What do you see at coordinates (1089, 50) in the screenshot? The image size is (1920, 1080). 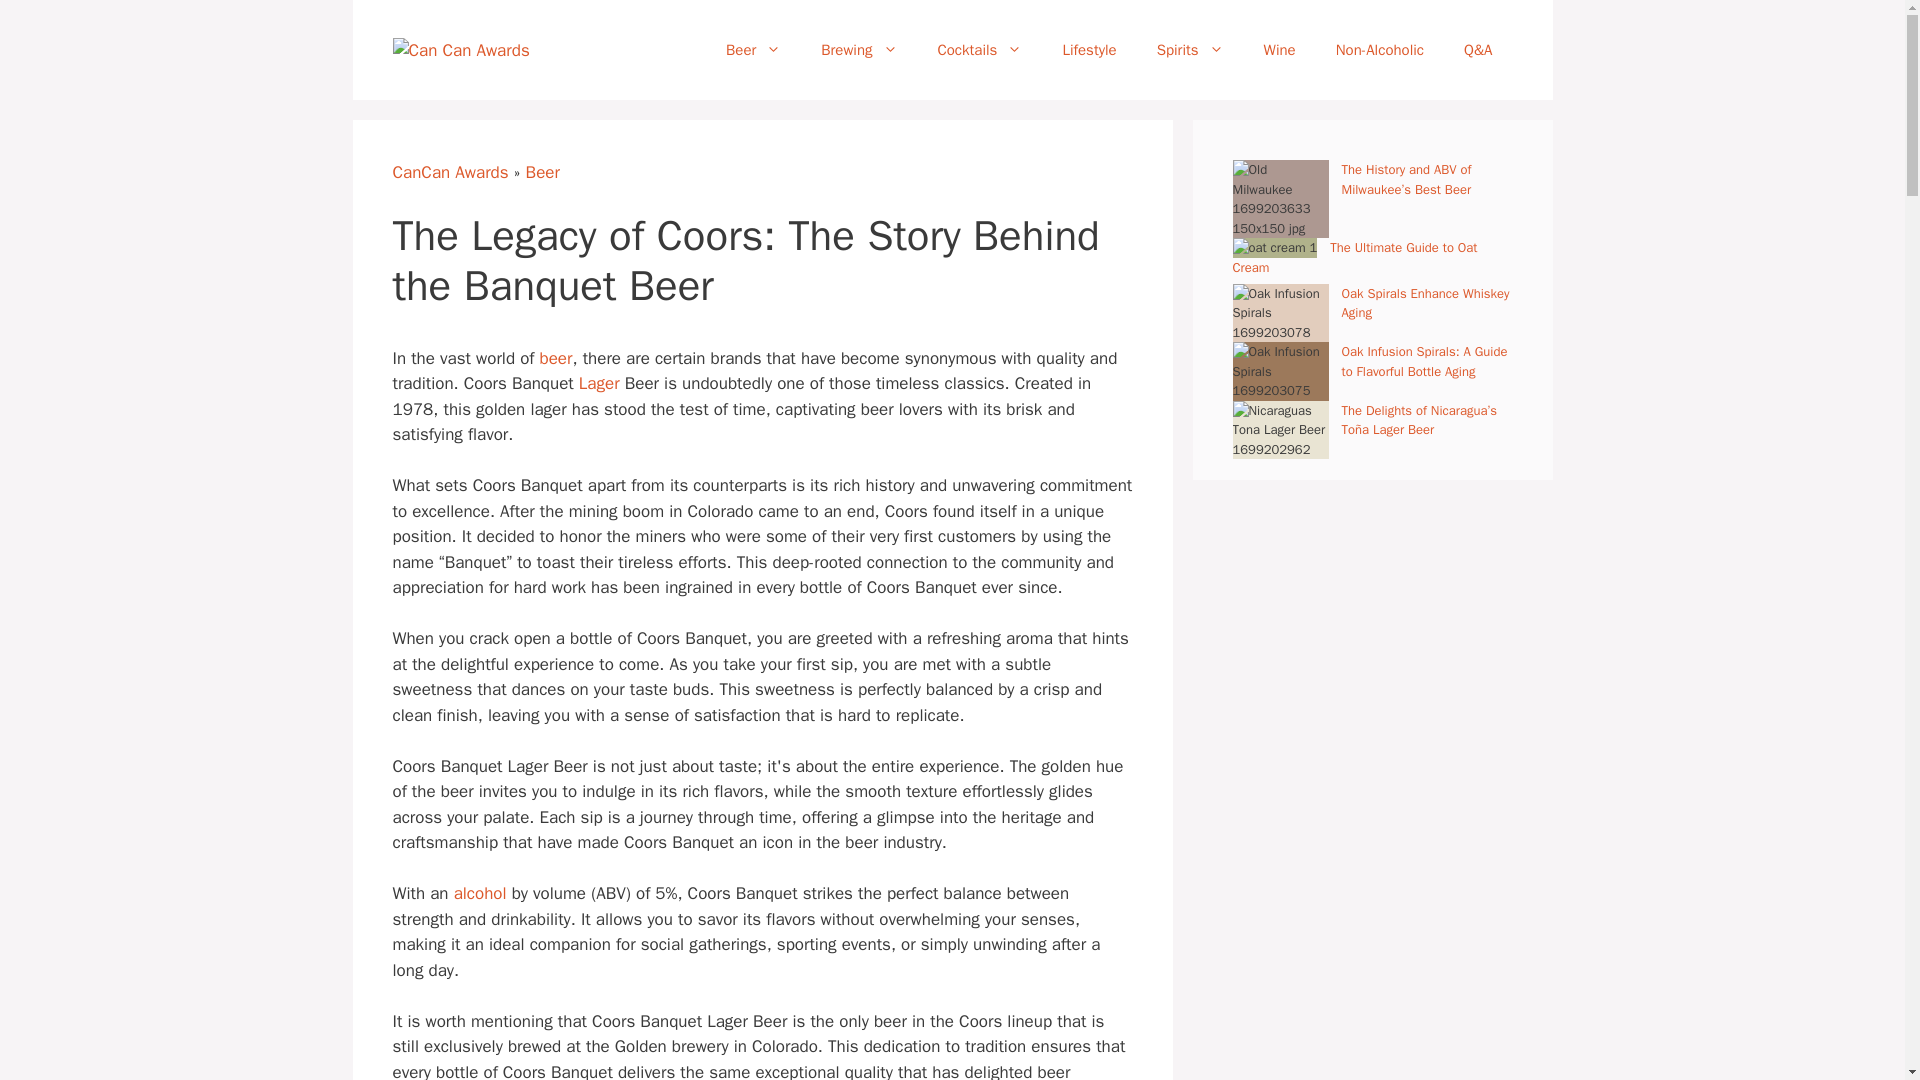 I see `Lifestyle` at bounding box center [1089, 50].